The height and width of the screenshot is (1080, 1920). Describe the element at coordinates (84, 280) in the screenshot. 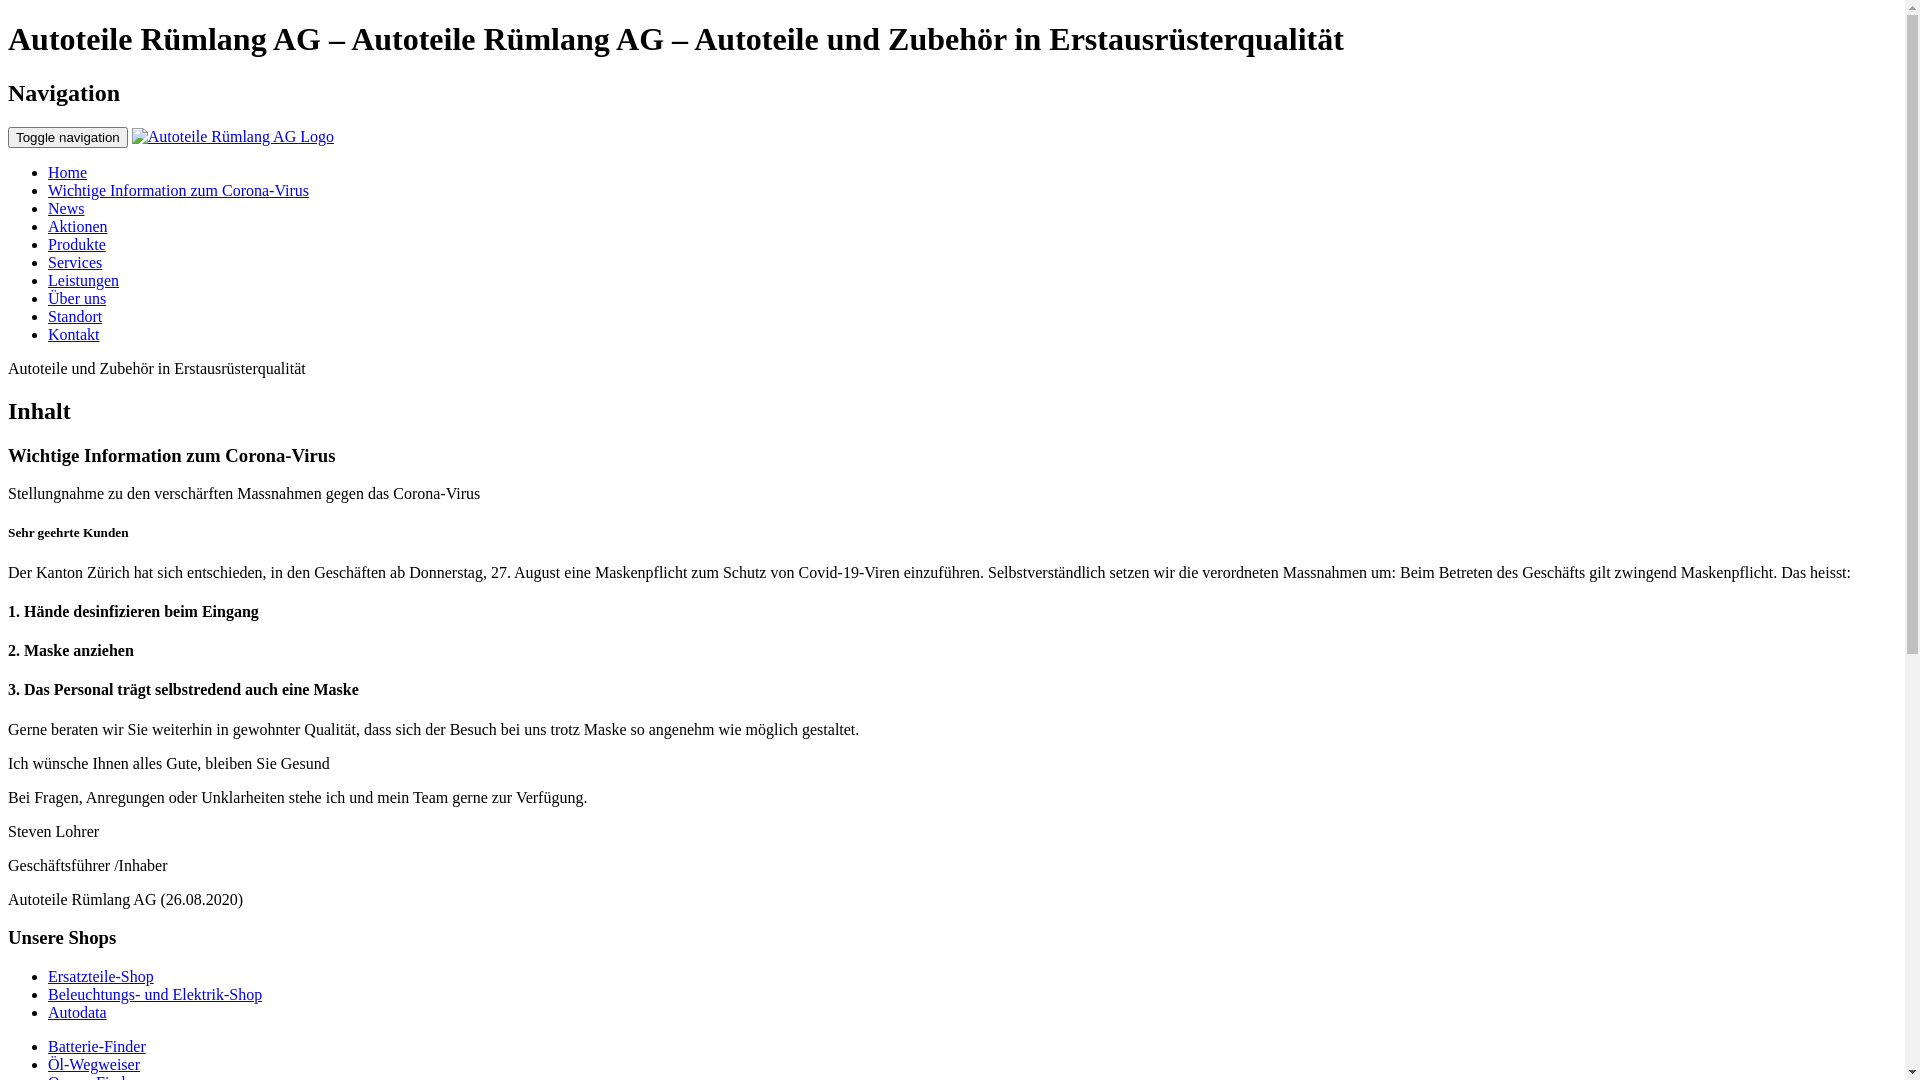

I see `Leistungen` at that location.